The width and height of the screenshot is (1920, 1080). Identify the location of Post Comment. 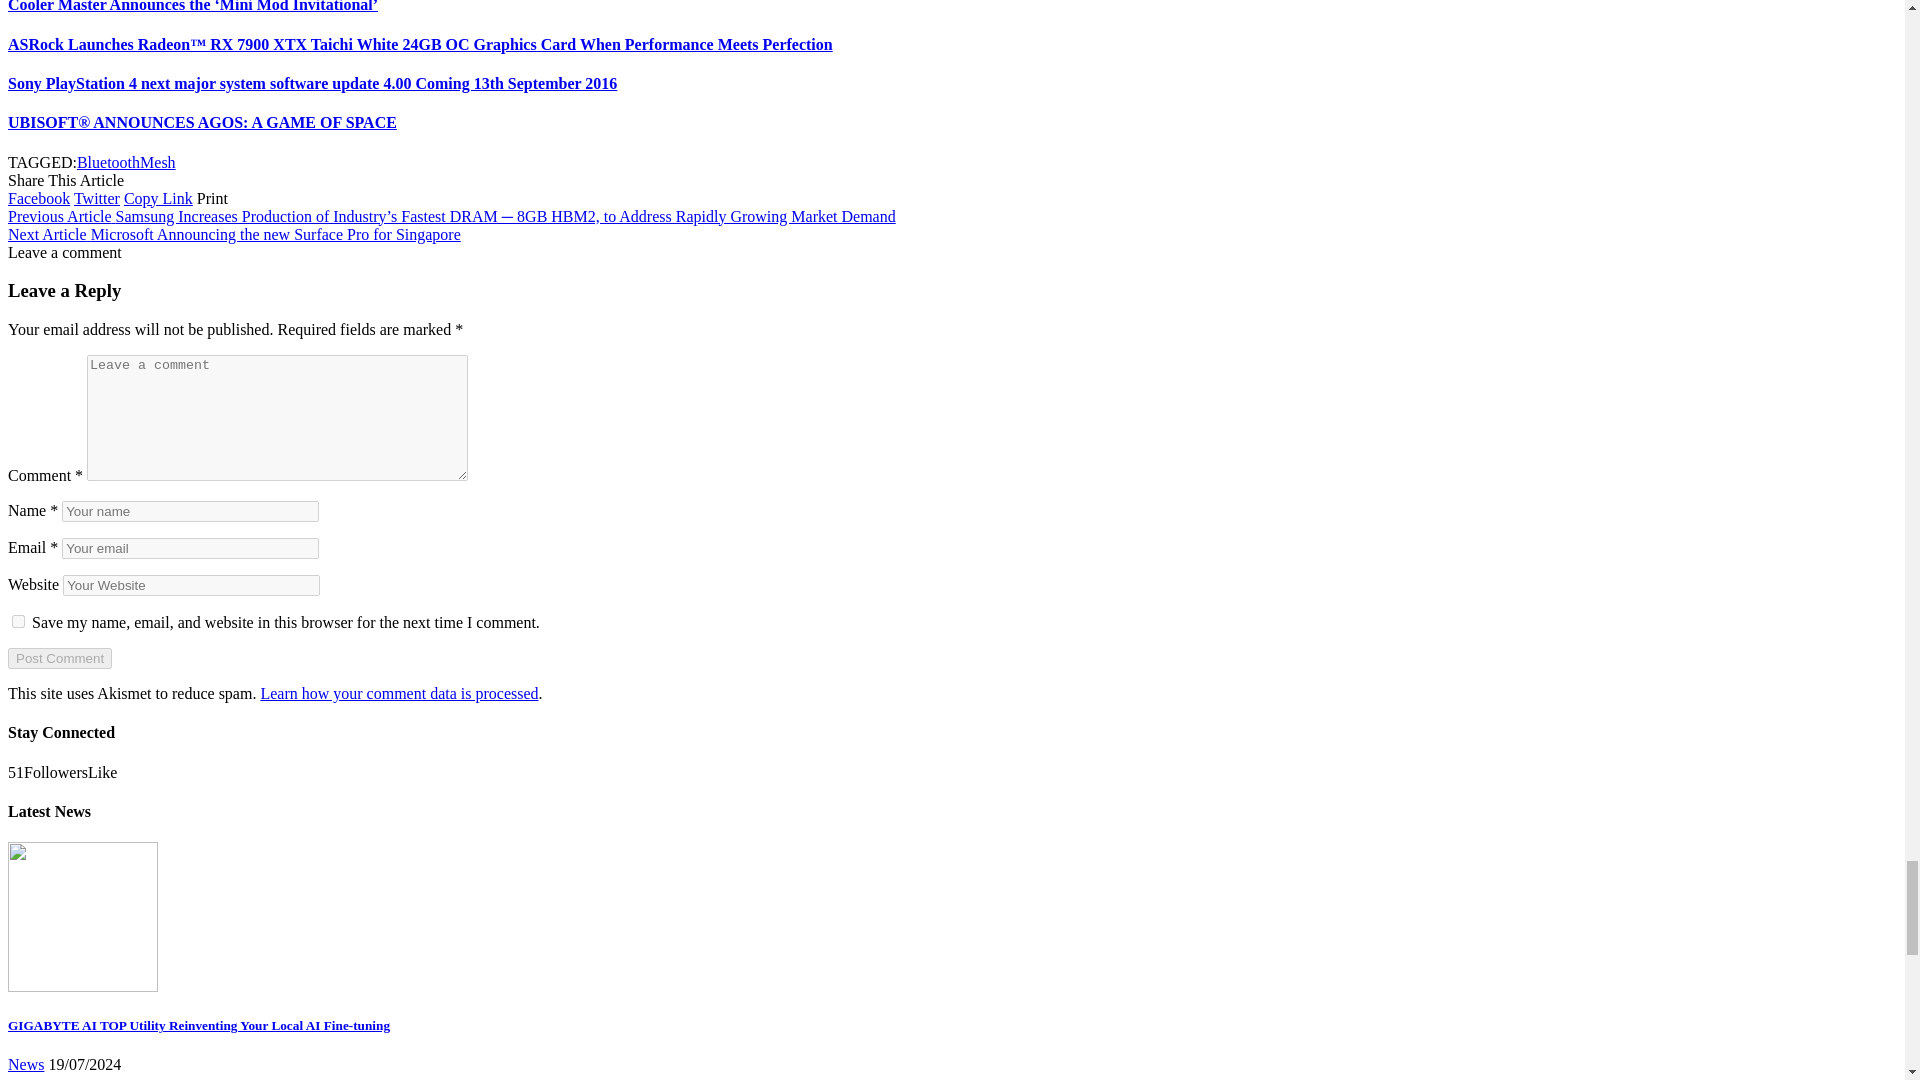
(59, 658).